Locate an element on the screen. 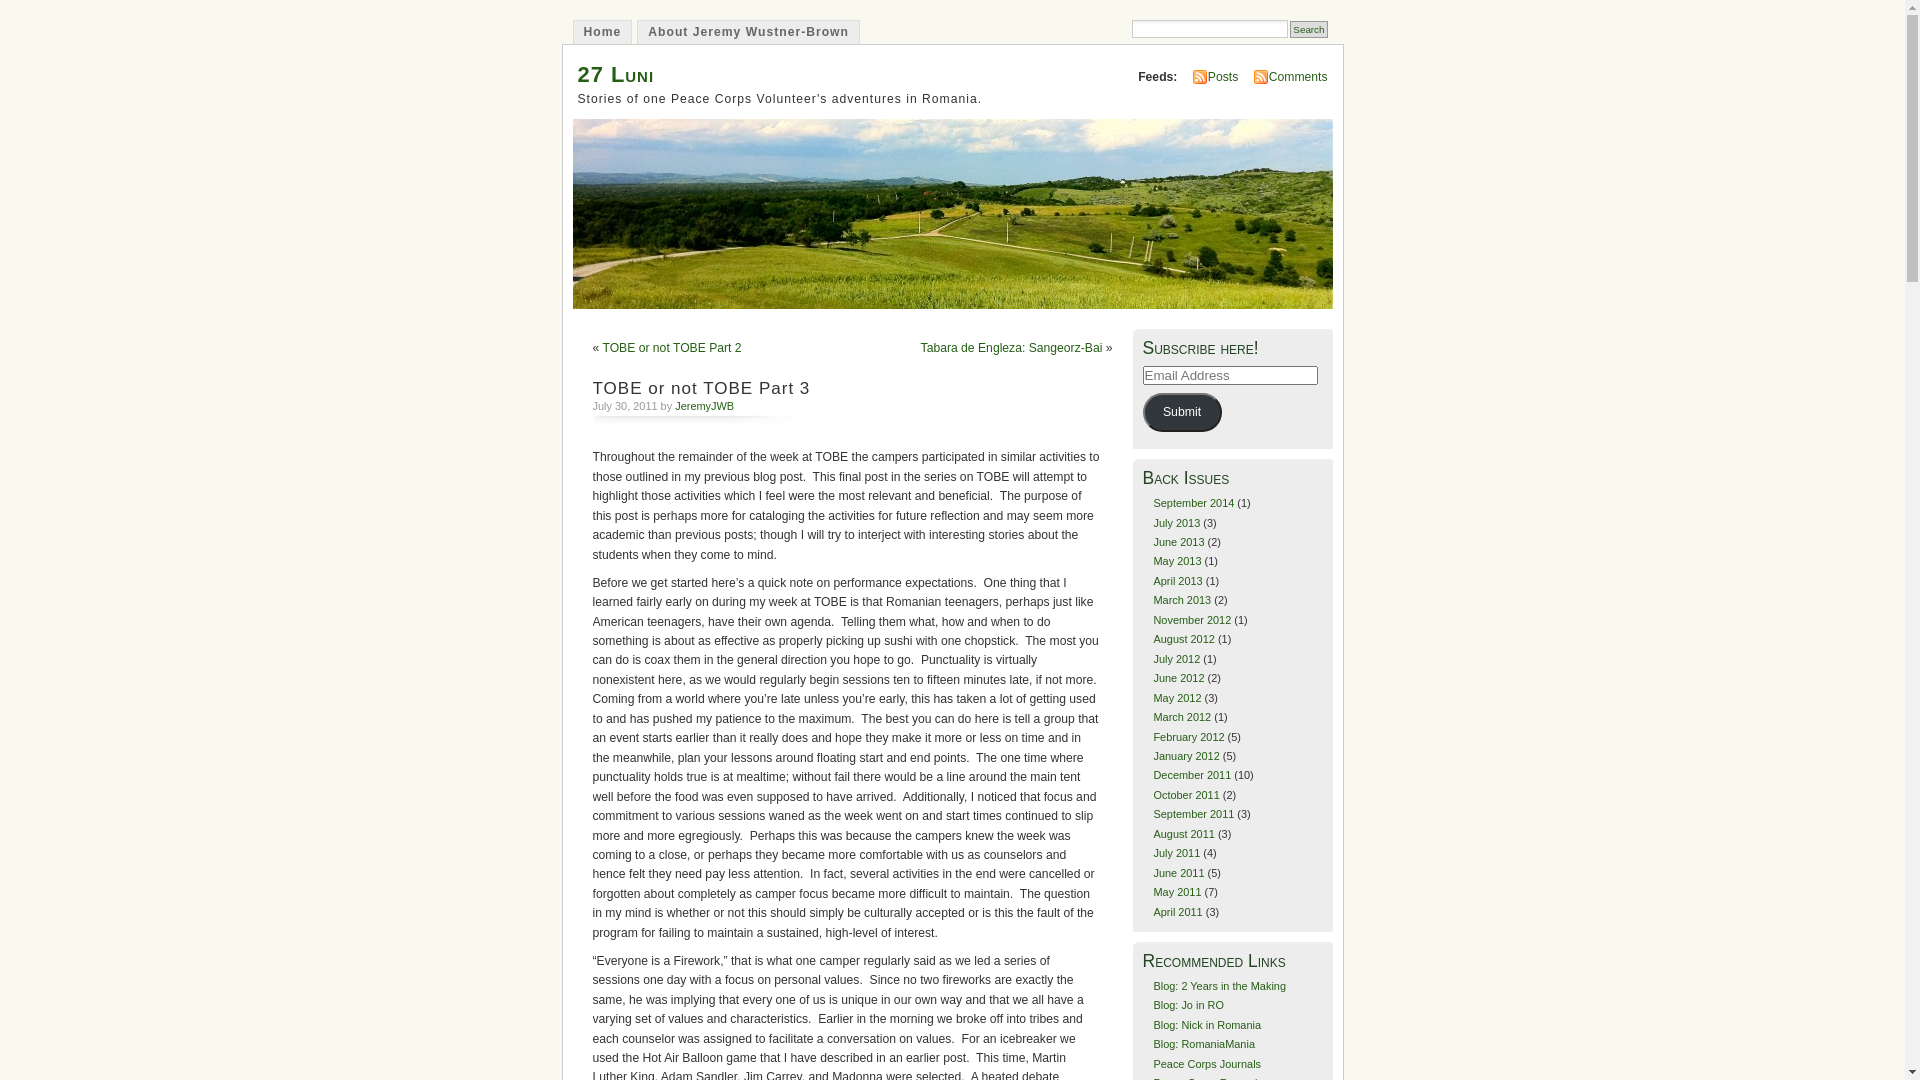 The height and width of the screenshot is (1080, 1920). Posts is located at coordinates (1223, 77).